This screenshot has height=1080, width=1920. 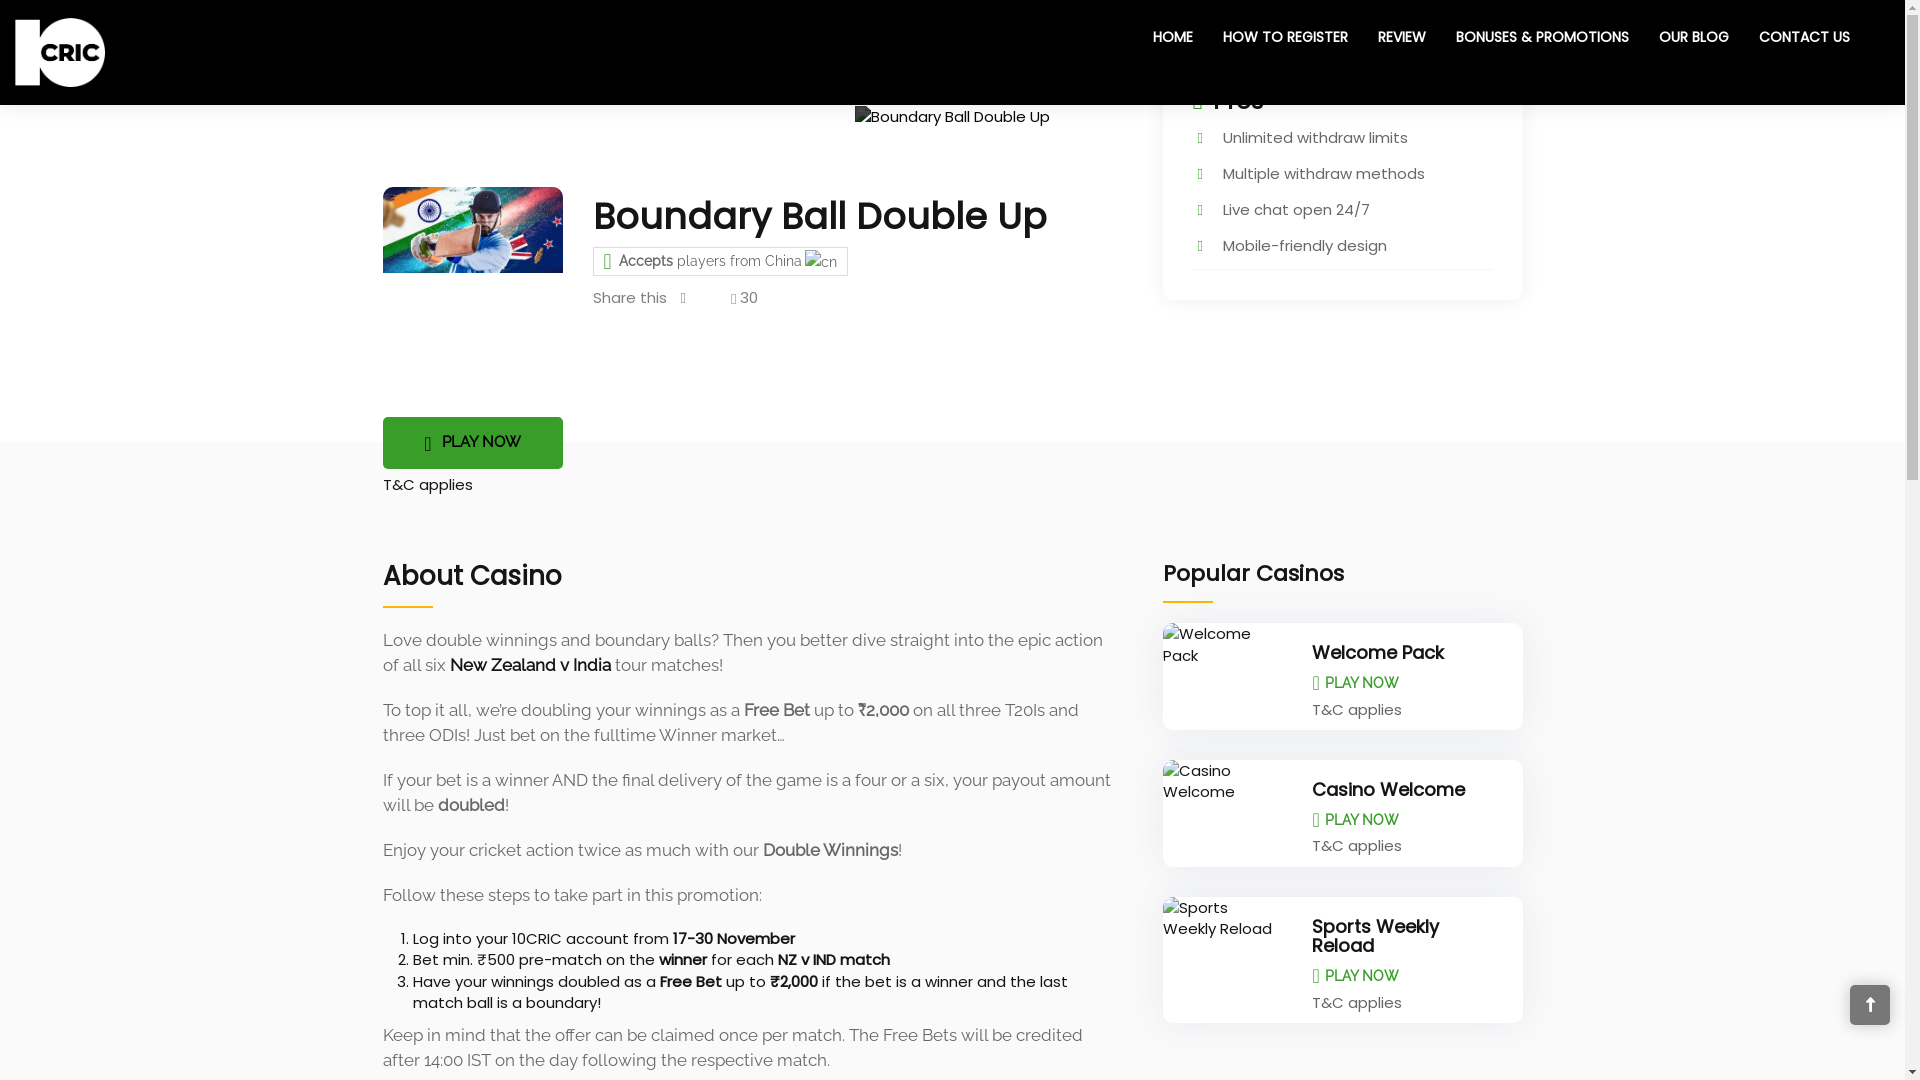 I want to click on HOME, so click(x=1173, y=37).